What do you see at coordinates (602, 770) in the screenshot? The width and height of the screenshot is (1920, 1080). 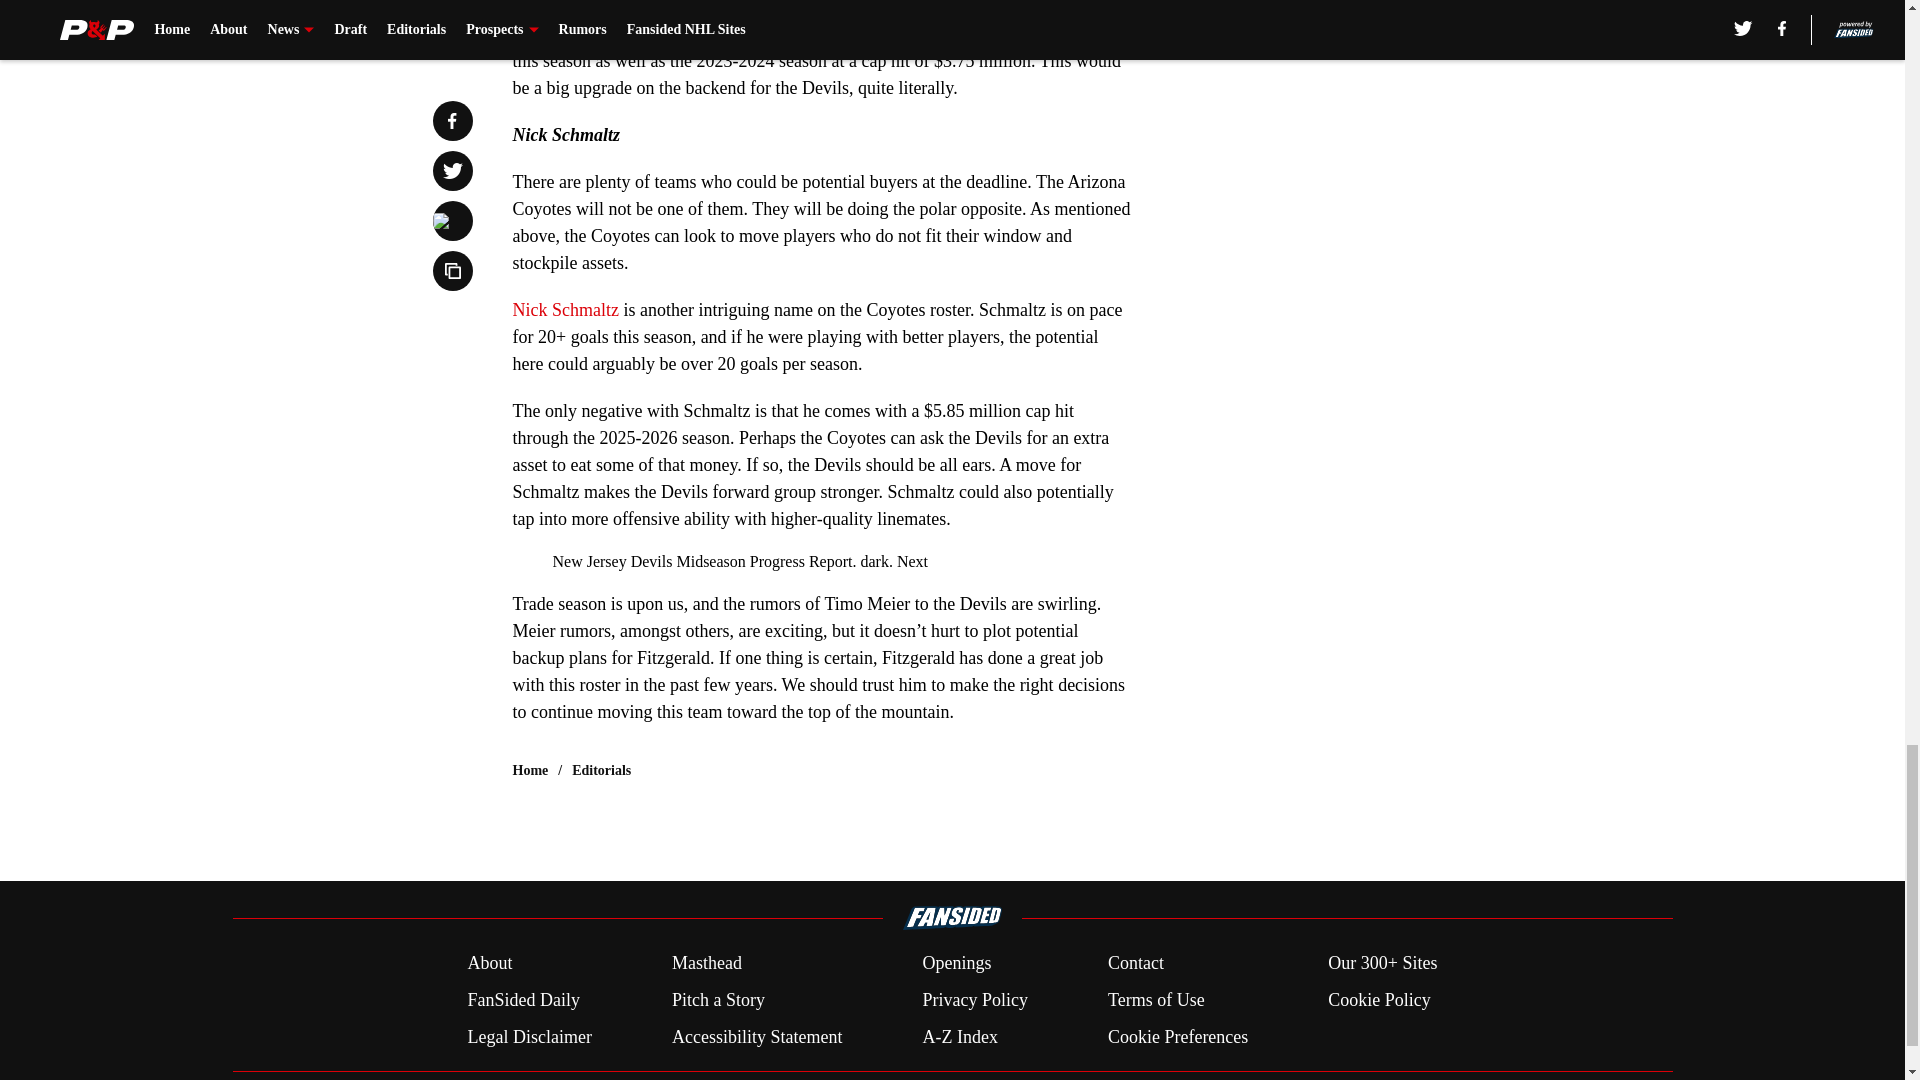 I see `Editorials` at bounding box center [602, 770].